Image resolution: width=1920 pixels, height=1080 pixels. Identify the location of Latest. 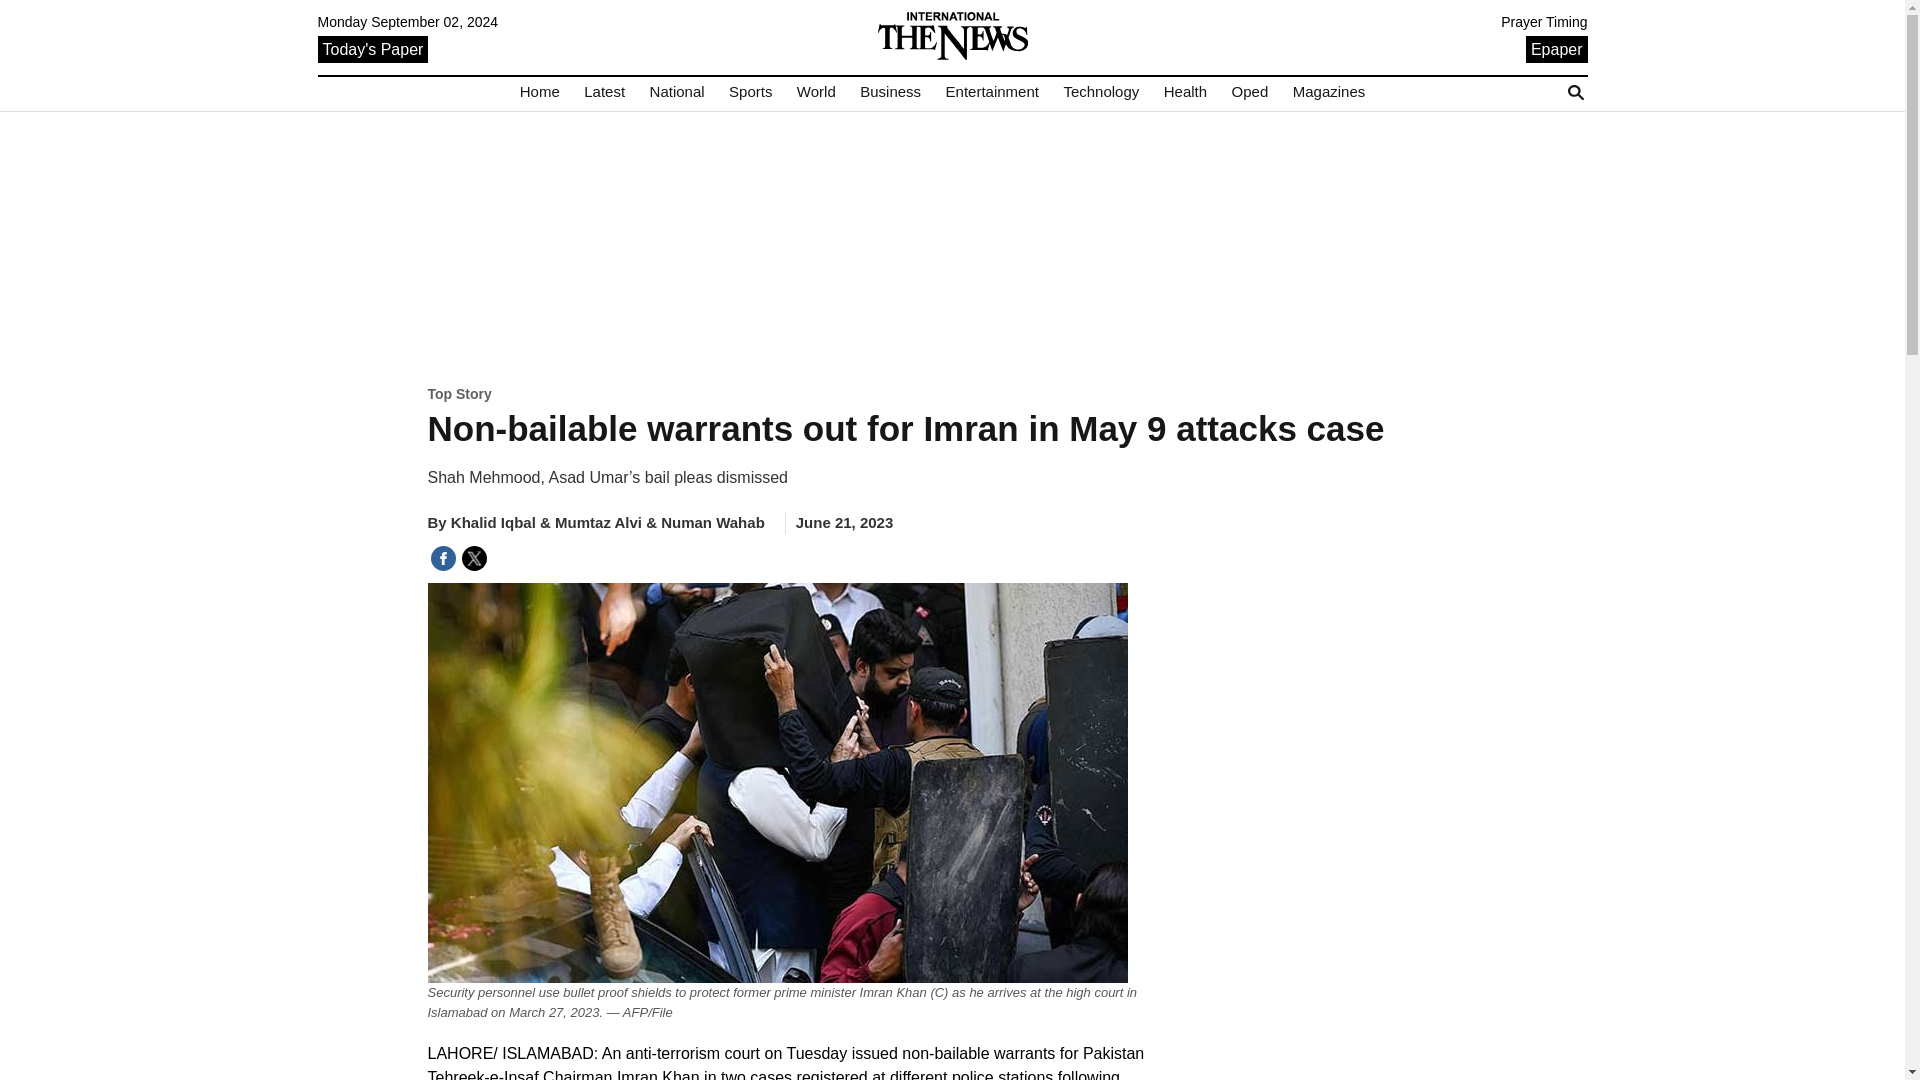
(604, 92).